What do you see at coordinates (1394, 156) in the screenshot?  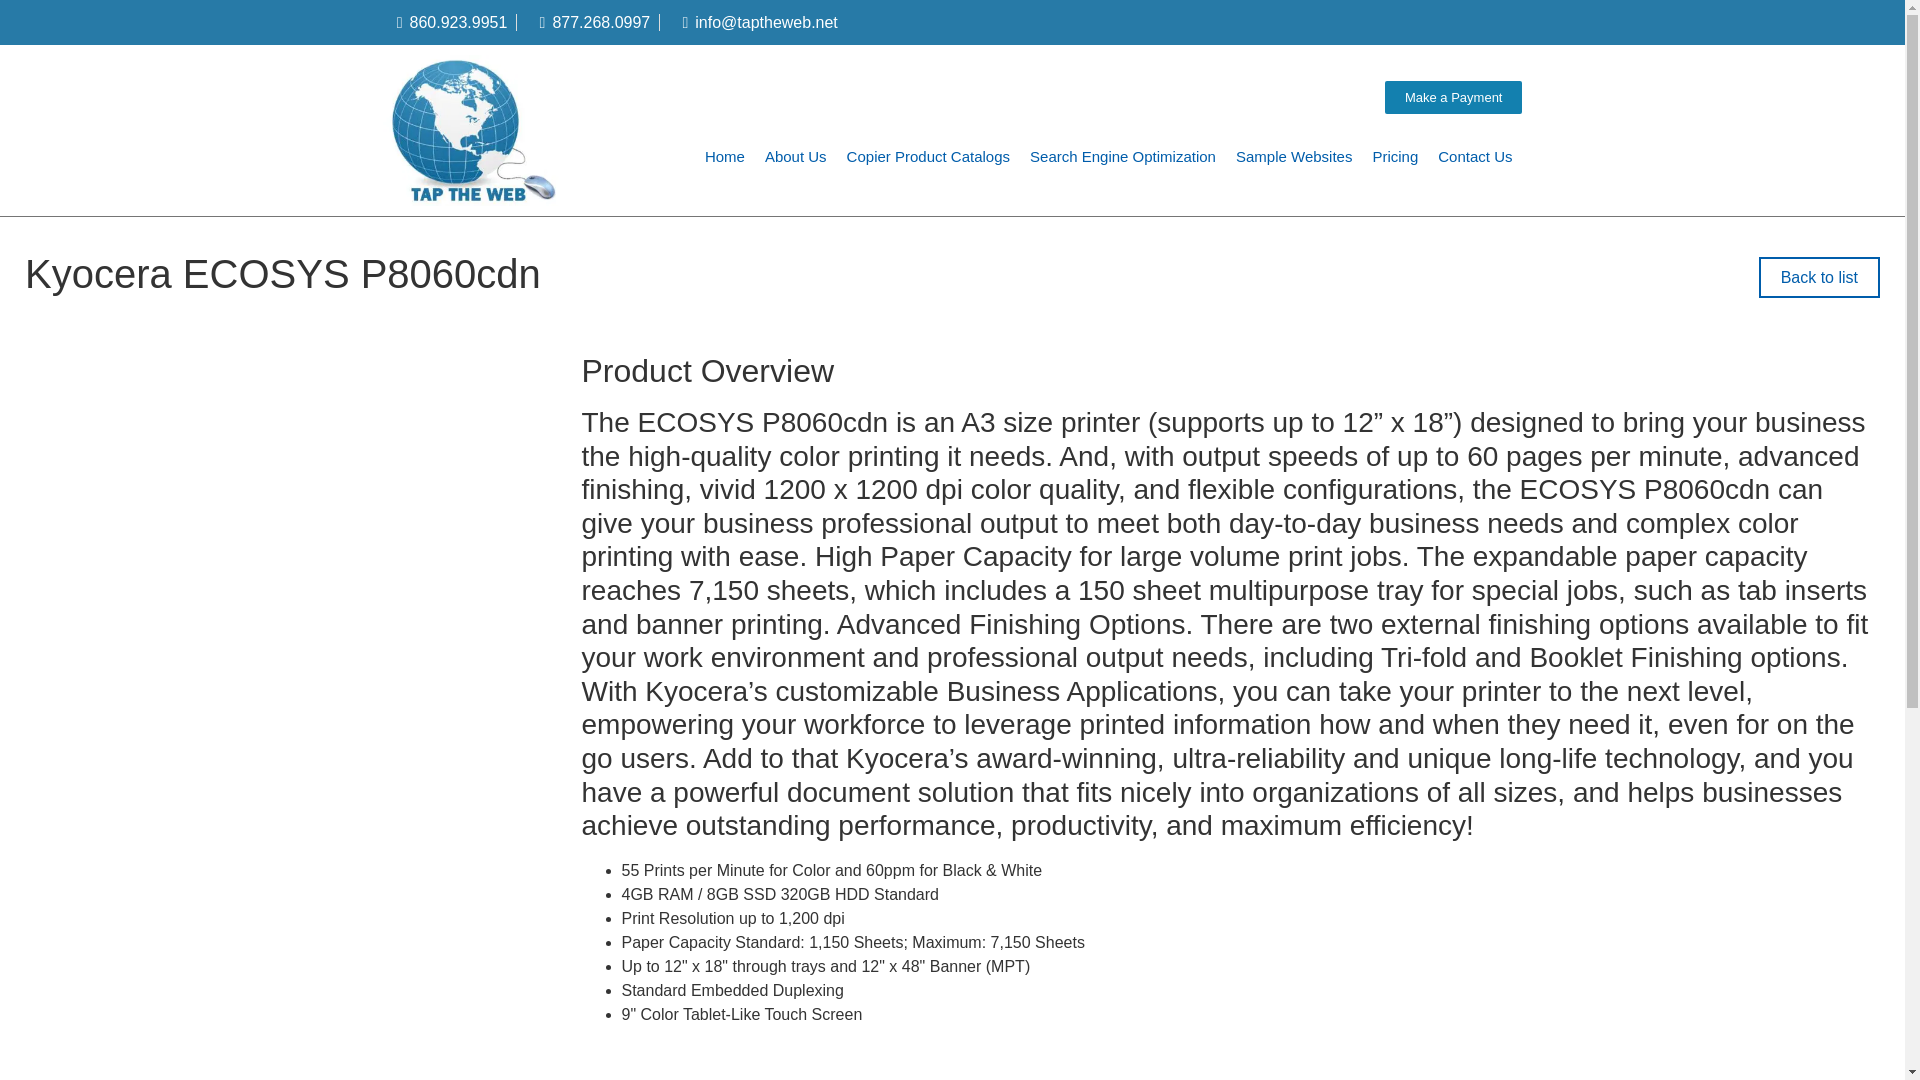 I see `Pricing` at bounding box center [1394, 156].